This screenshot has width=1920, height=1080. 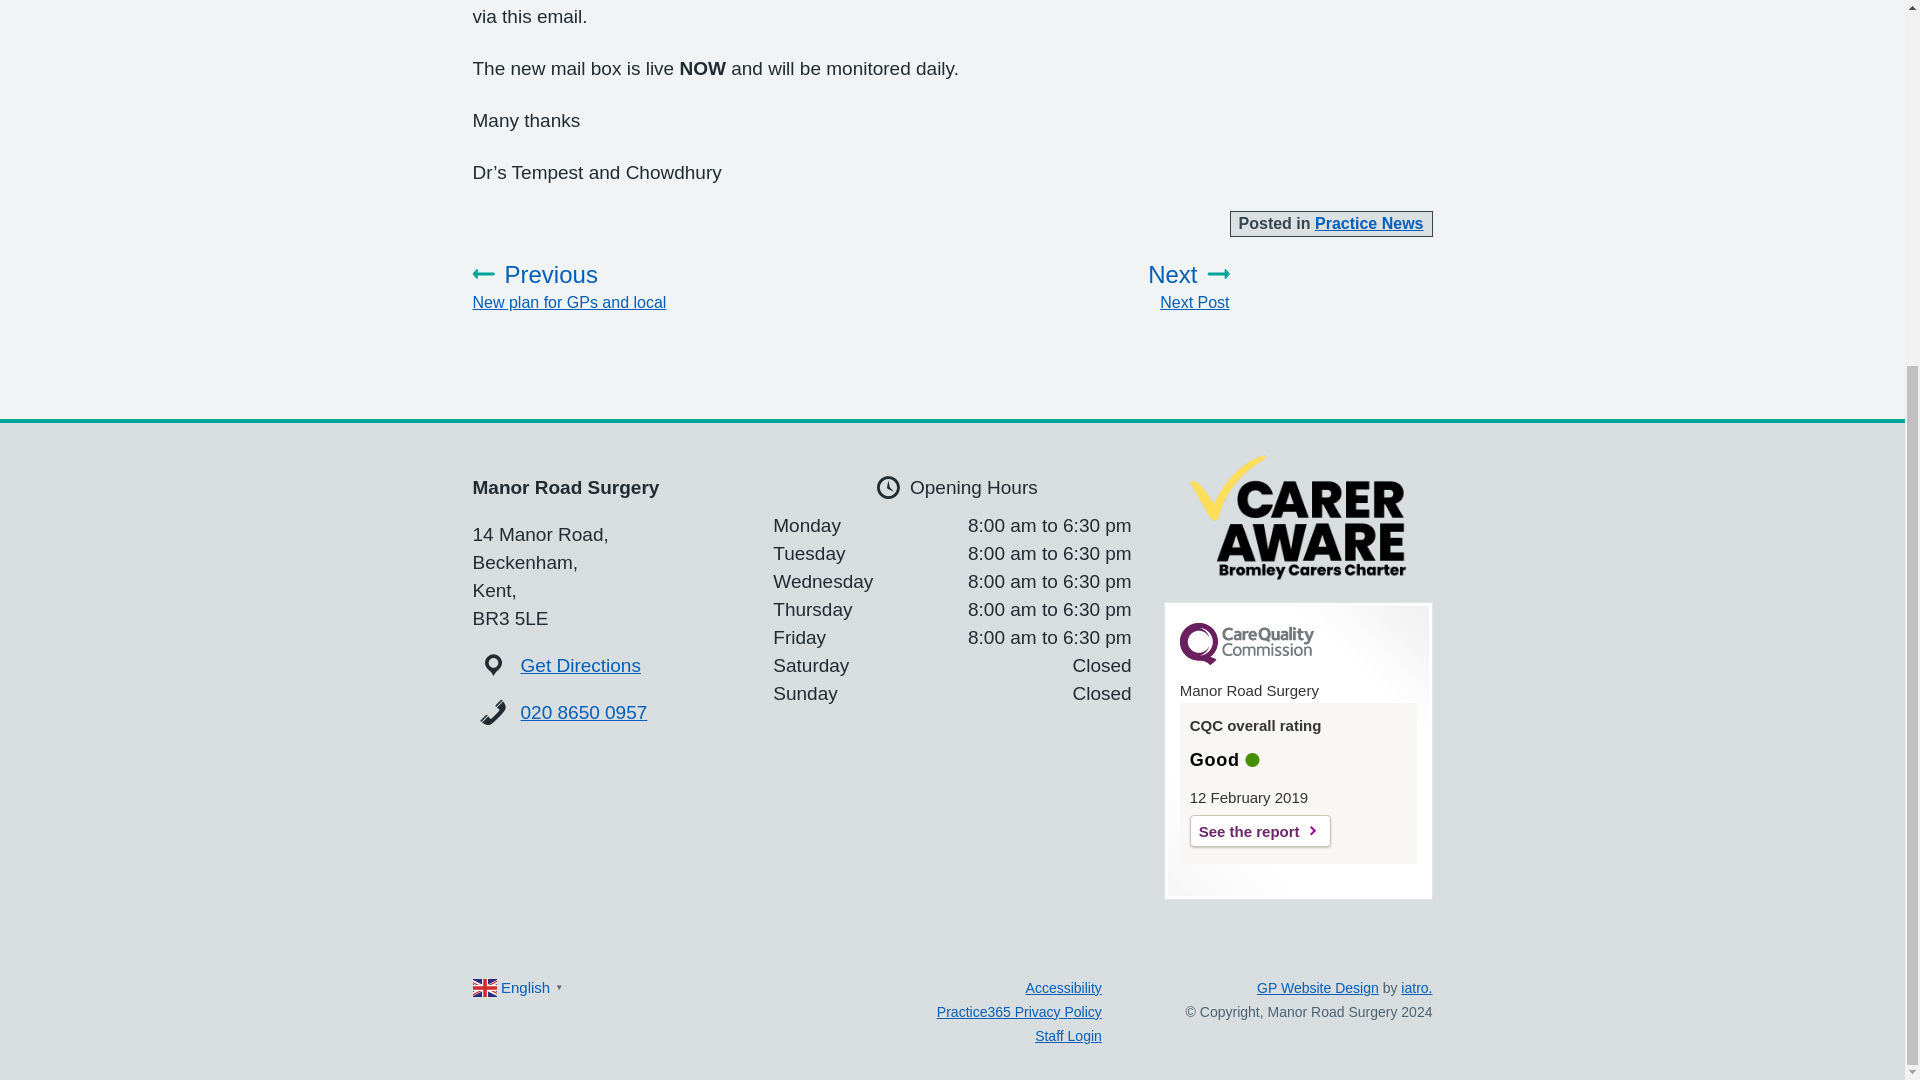 What do you see at coordinates (580, 665) in the screenshot?
I see `Get Directions` at bounding box center [580, 665].